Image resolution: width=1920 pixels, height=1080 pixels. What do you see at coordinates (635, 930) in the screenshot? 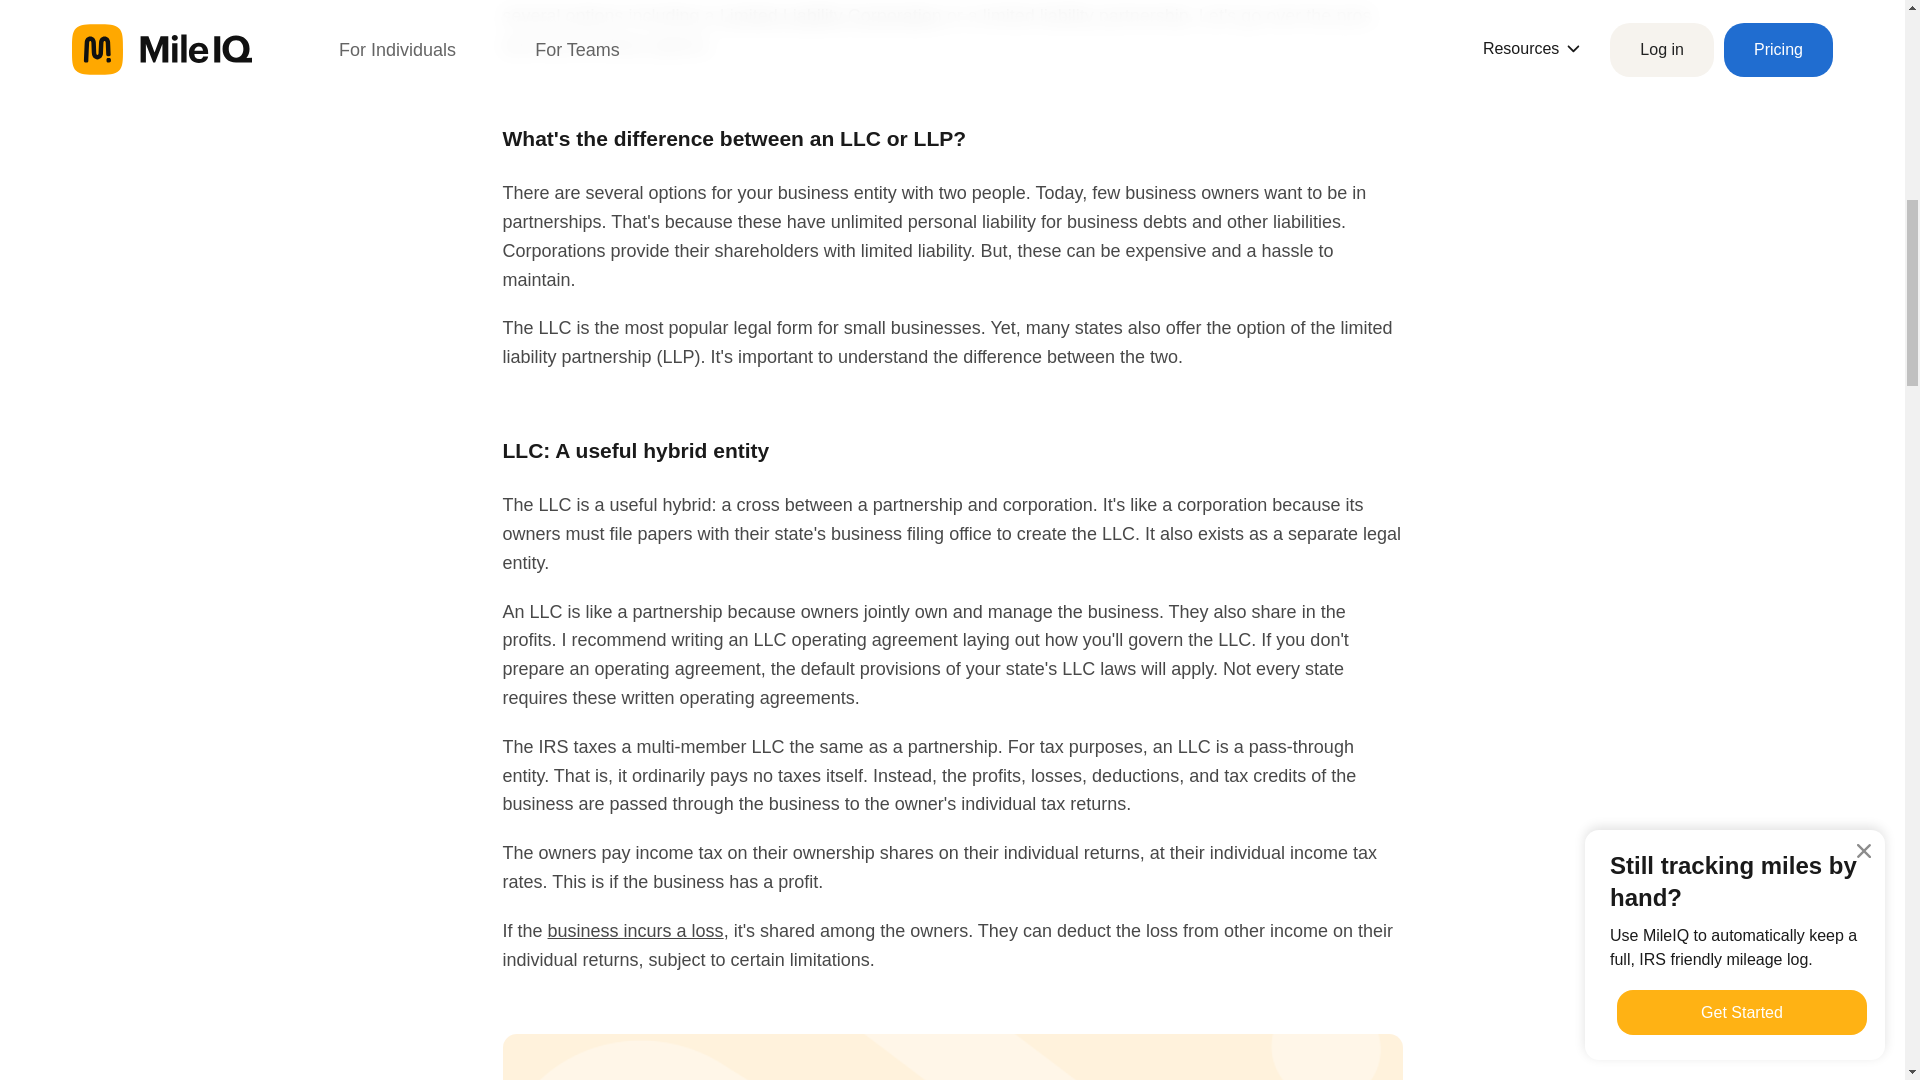
I see `business incurs a loss` at bounding box center [635, 930].